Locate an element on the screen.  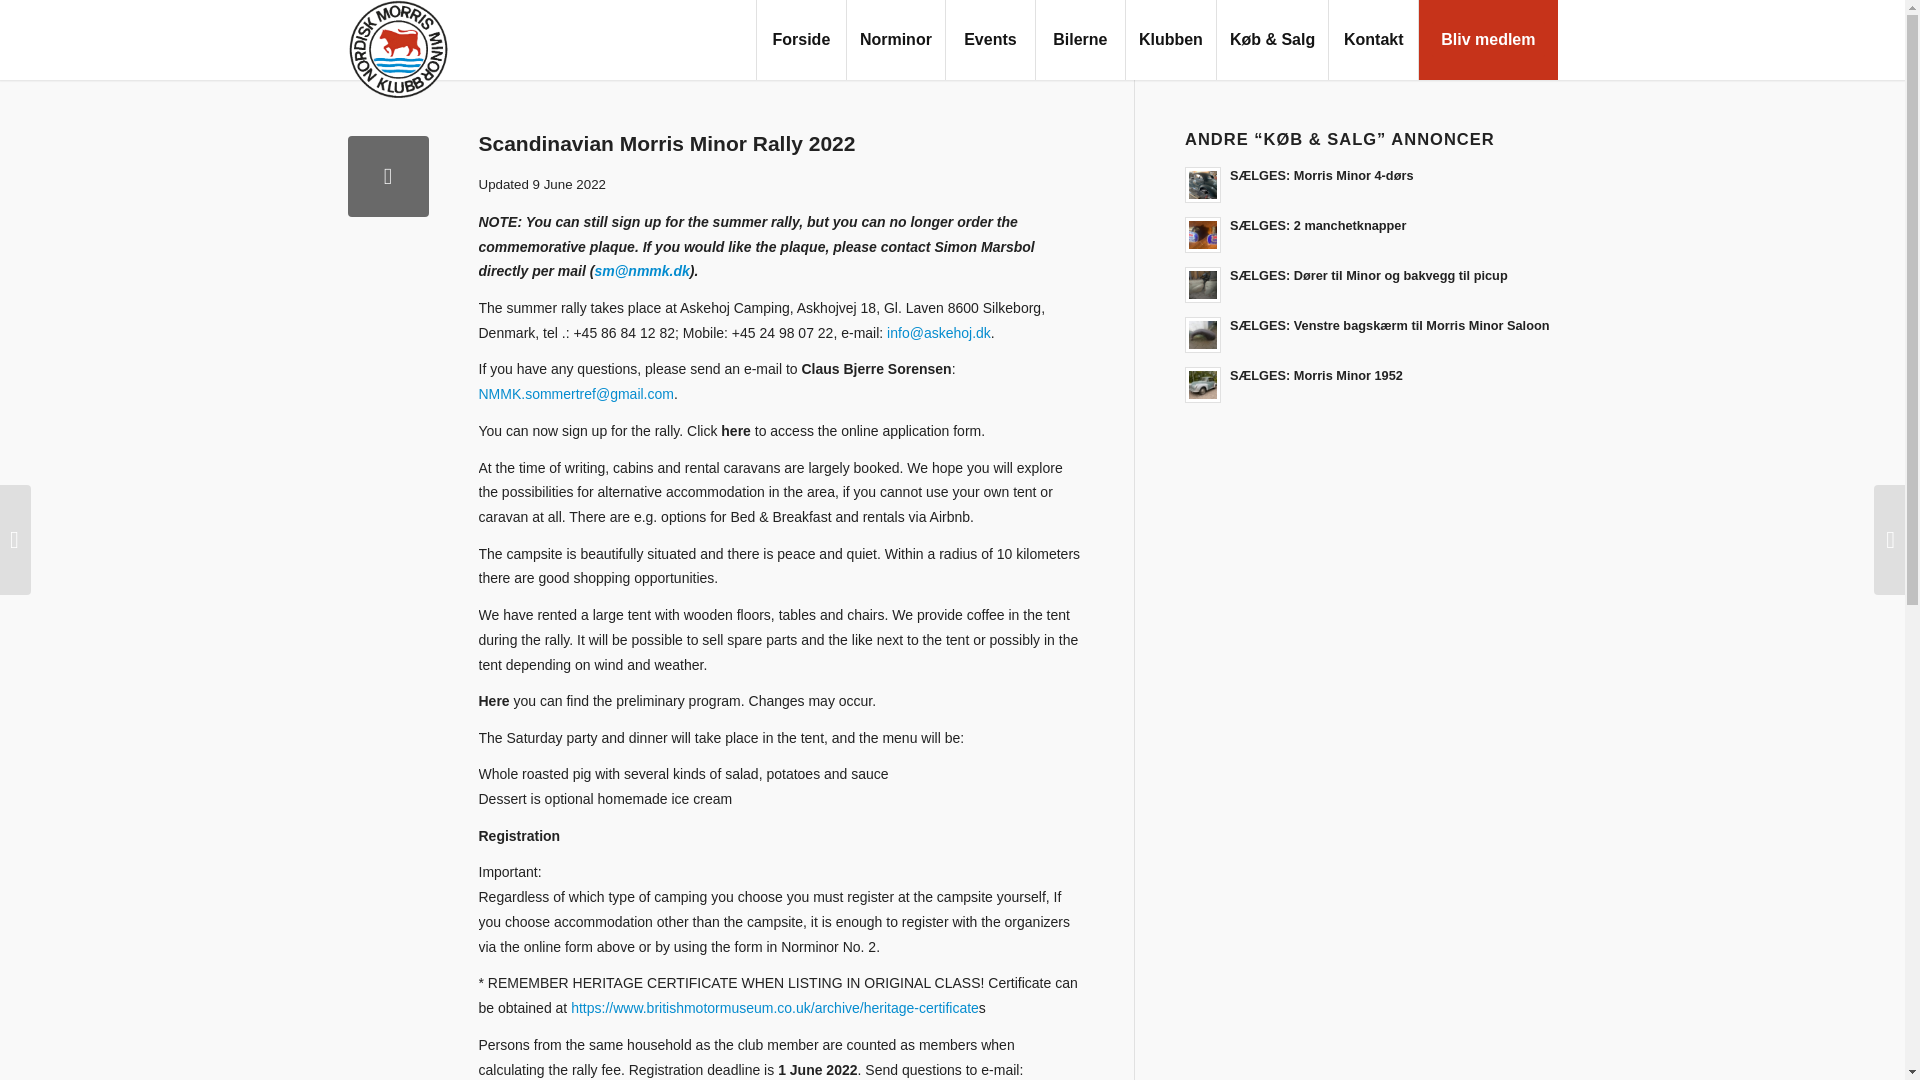
Bliv medlem is located at coordinates (1488, 40).